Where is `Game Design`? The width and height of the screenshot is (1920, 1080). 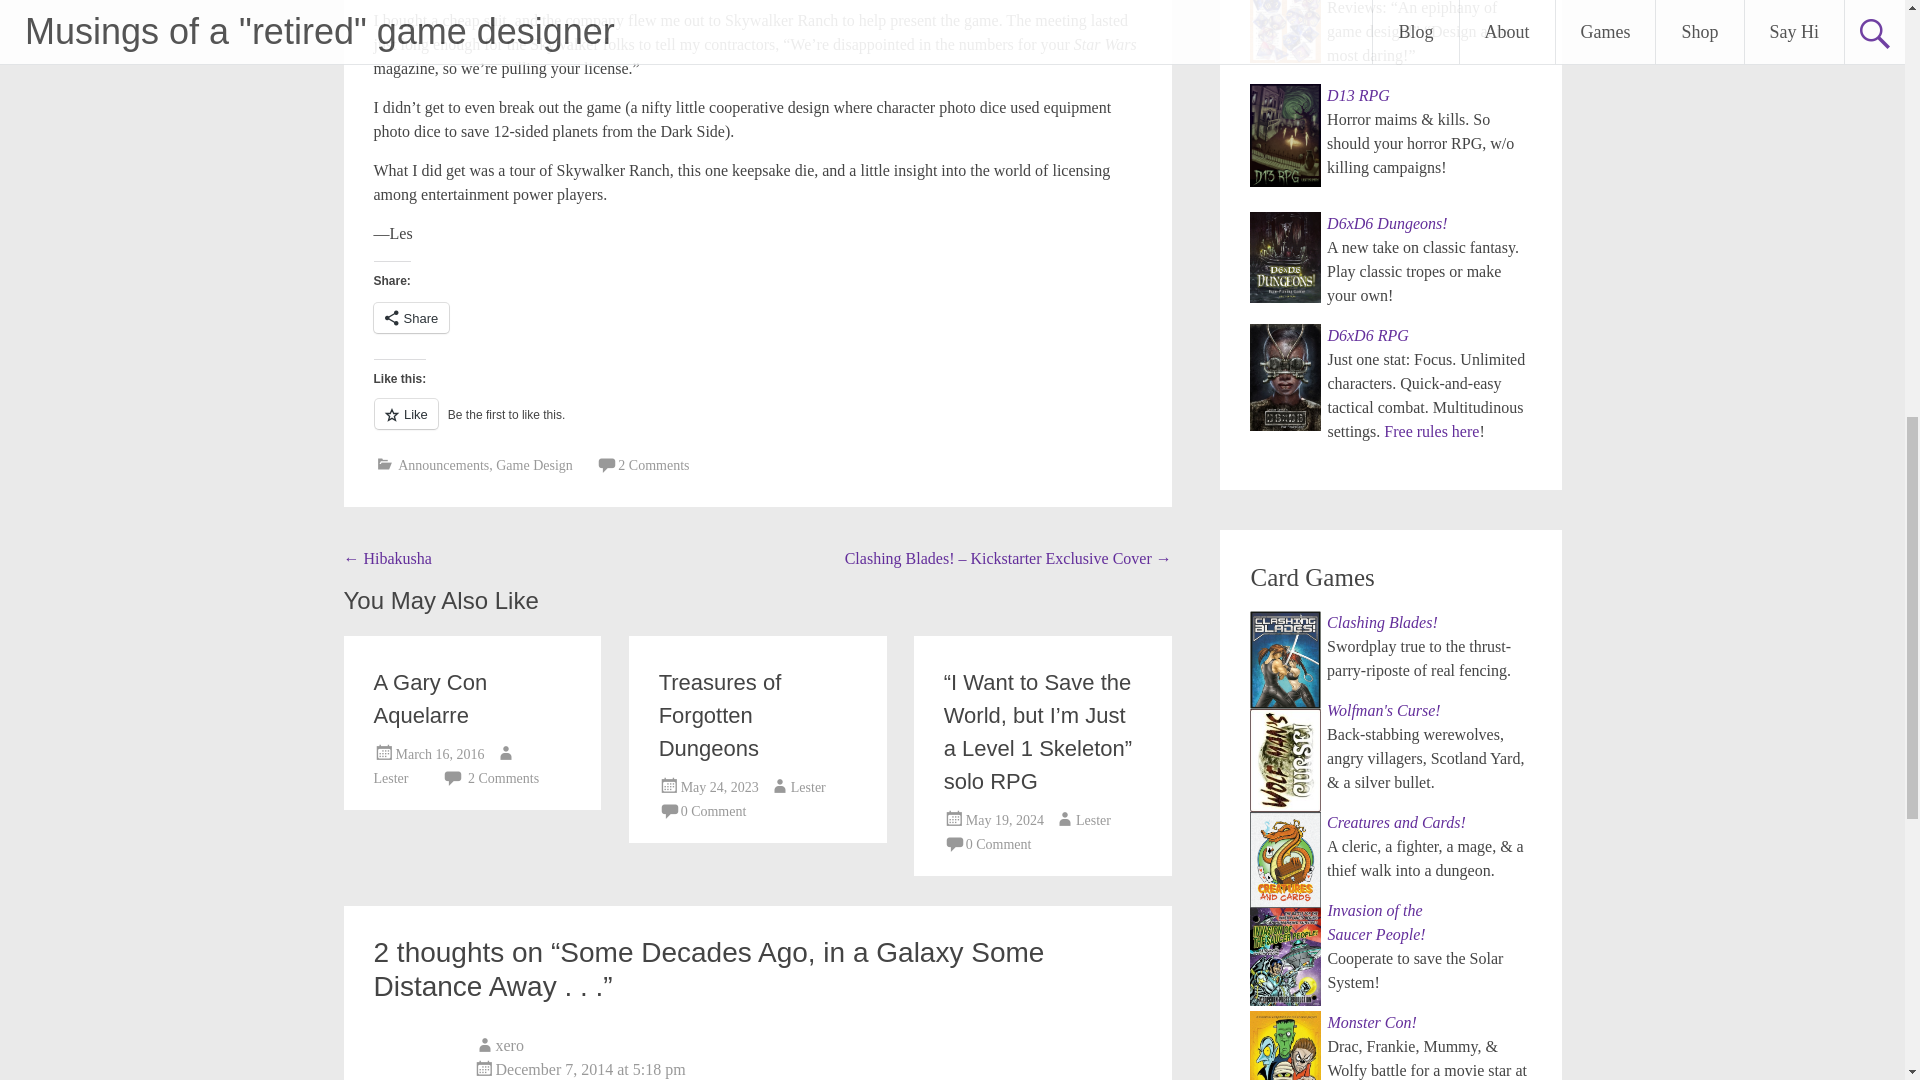
Game Design is located at coordinates (534, 465).